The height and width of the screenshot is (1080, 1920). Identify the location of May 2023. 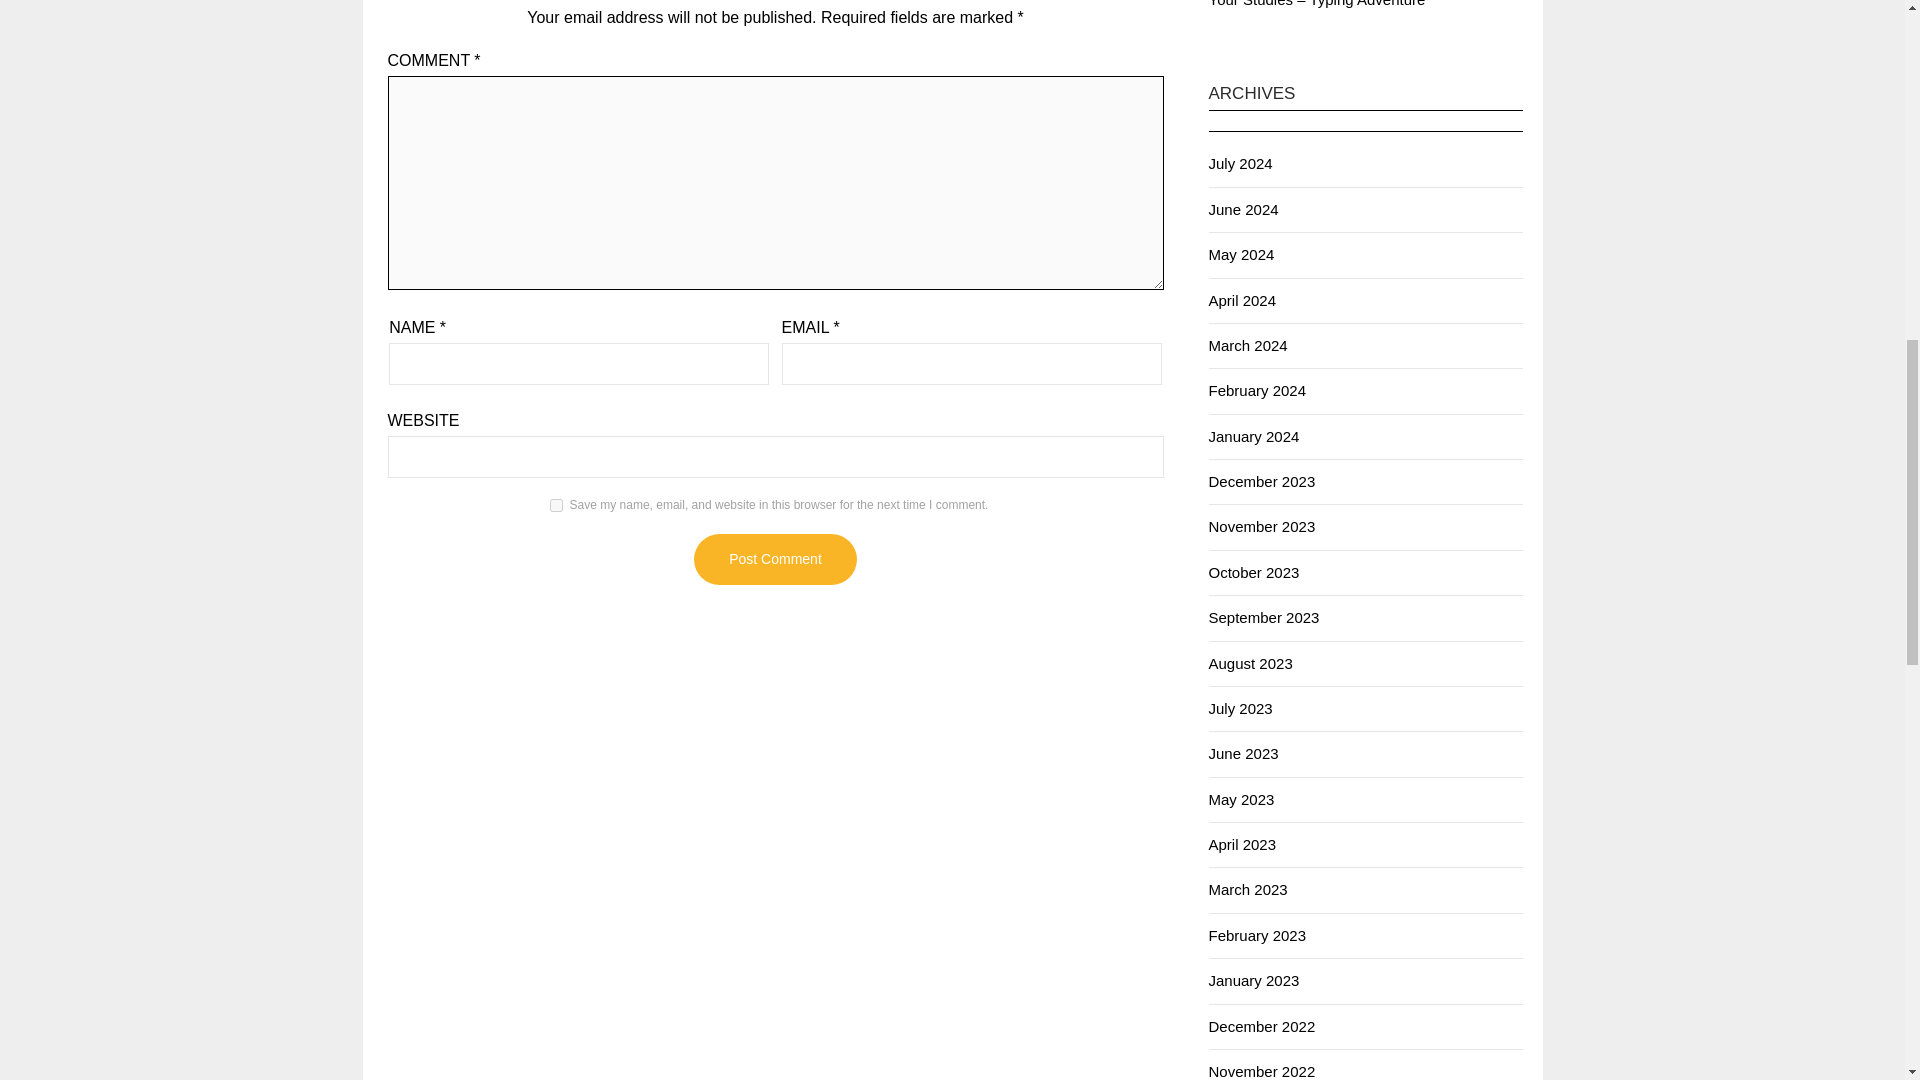
(1240, 798).